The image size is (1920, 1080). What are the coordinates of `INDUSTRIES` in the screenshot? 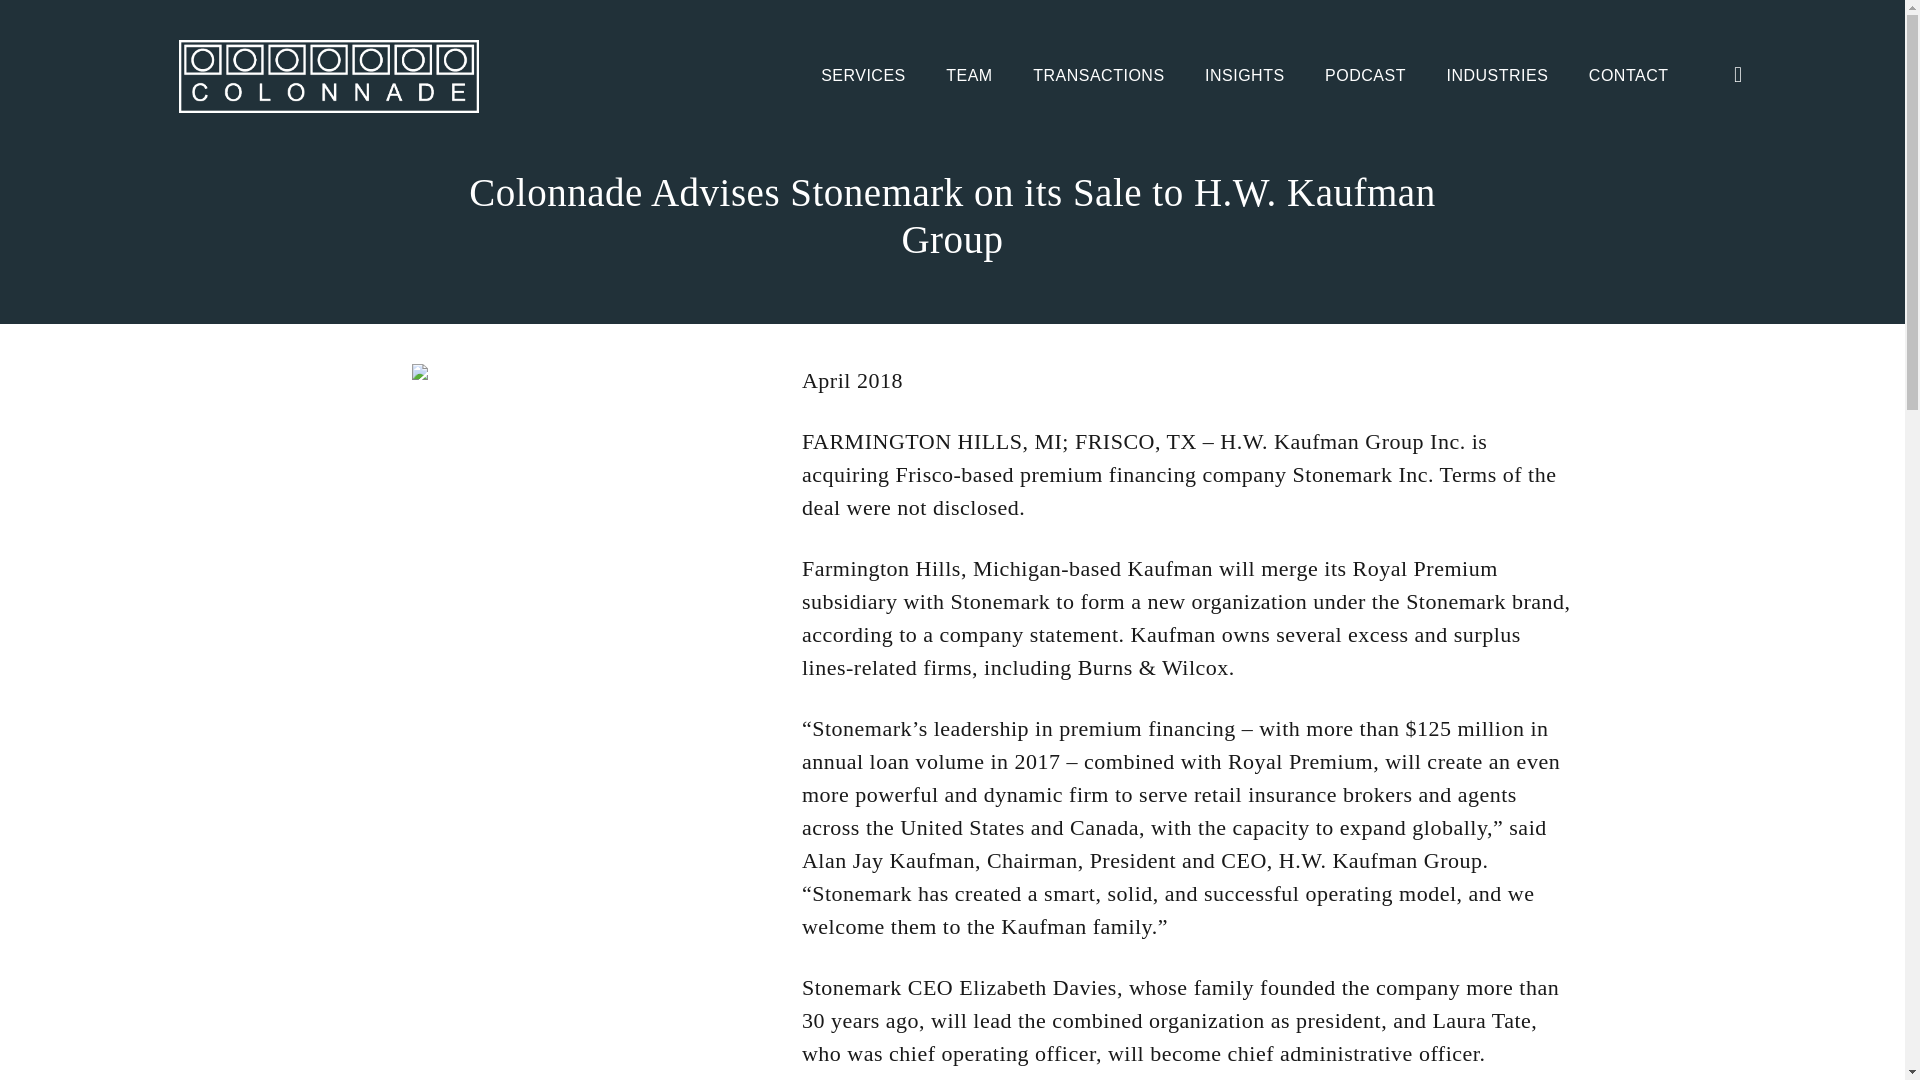 It's located at (1496, 76).